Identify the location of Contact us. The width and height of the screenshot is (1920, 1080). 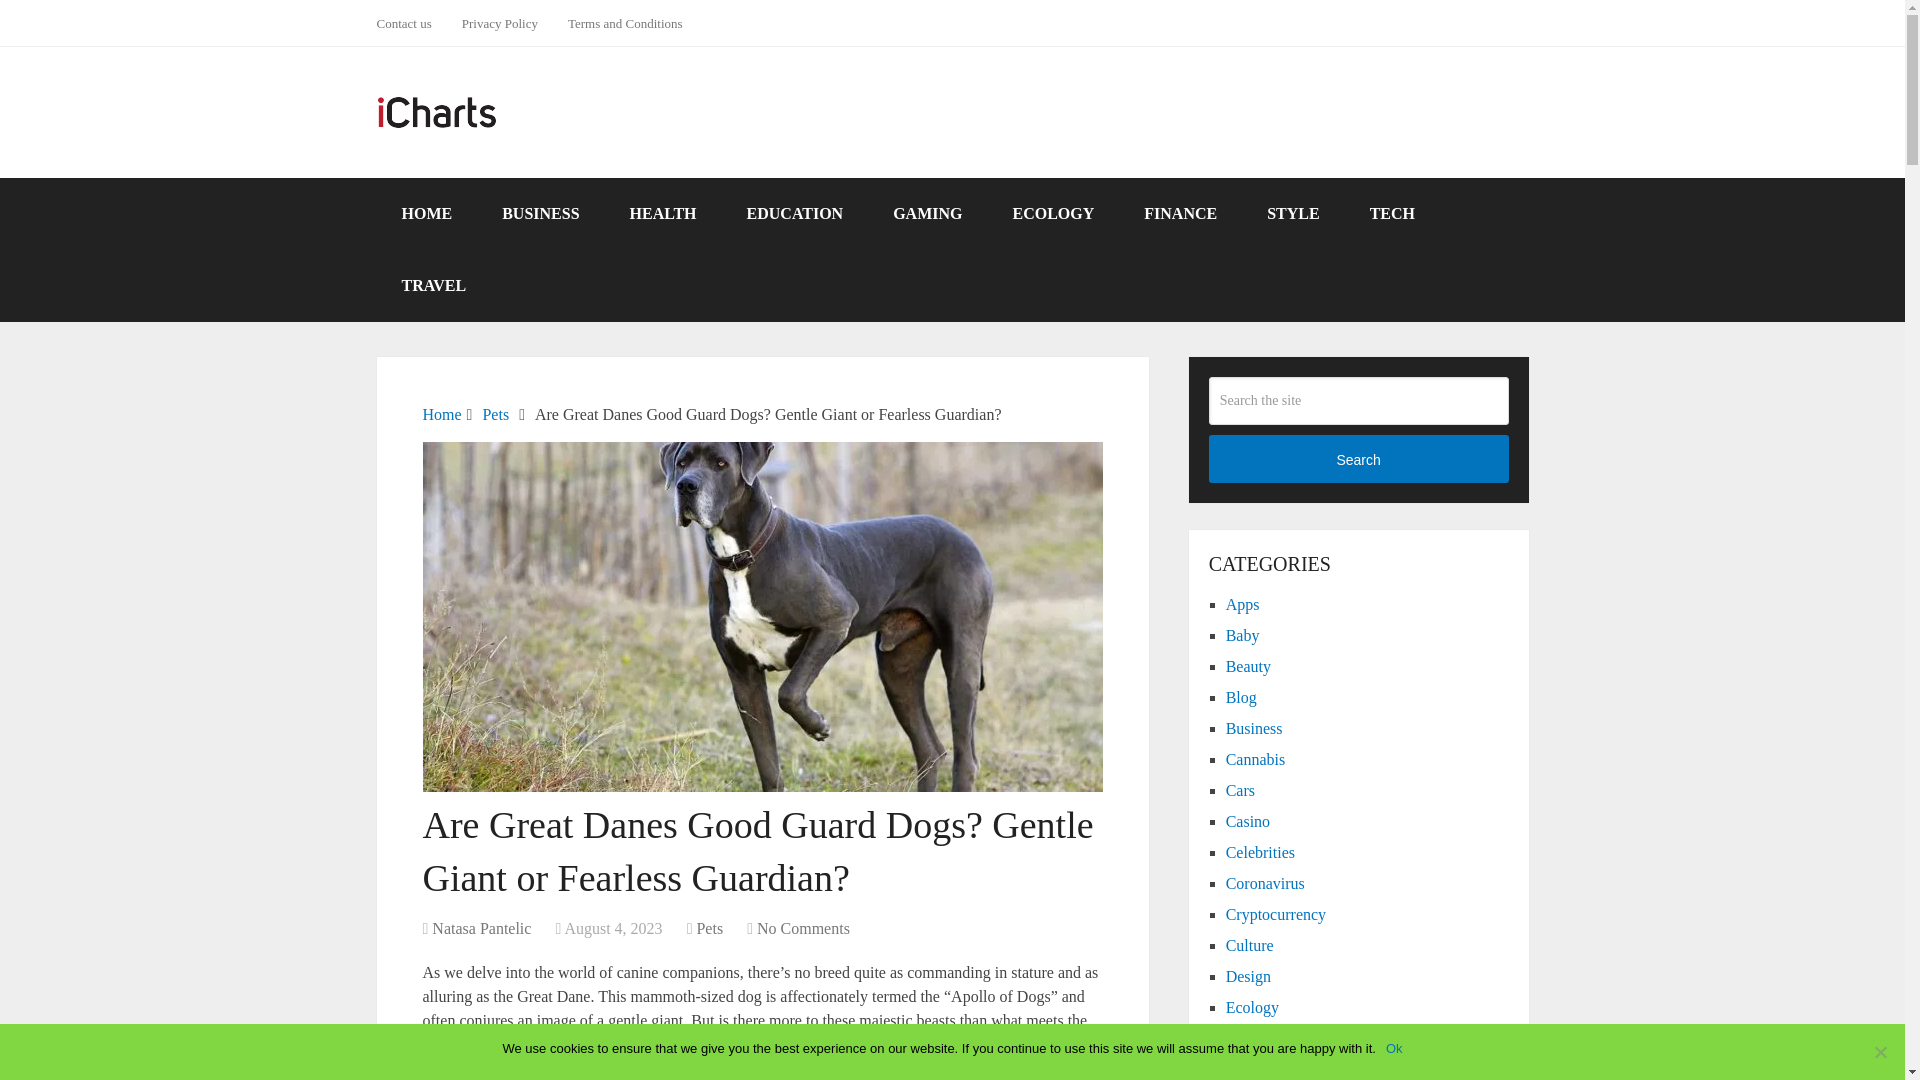
(410, 23).